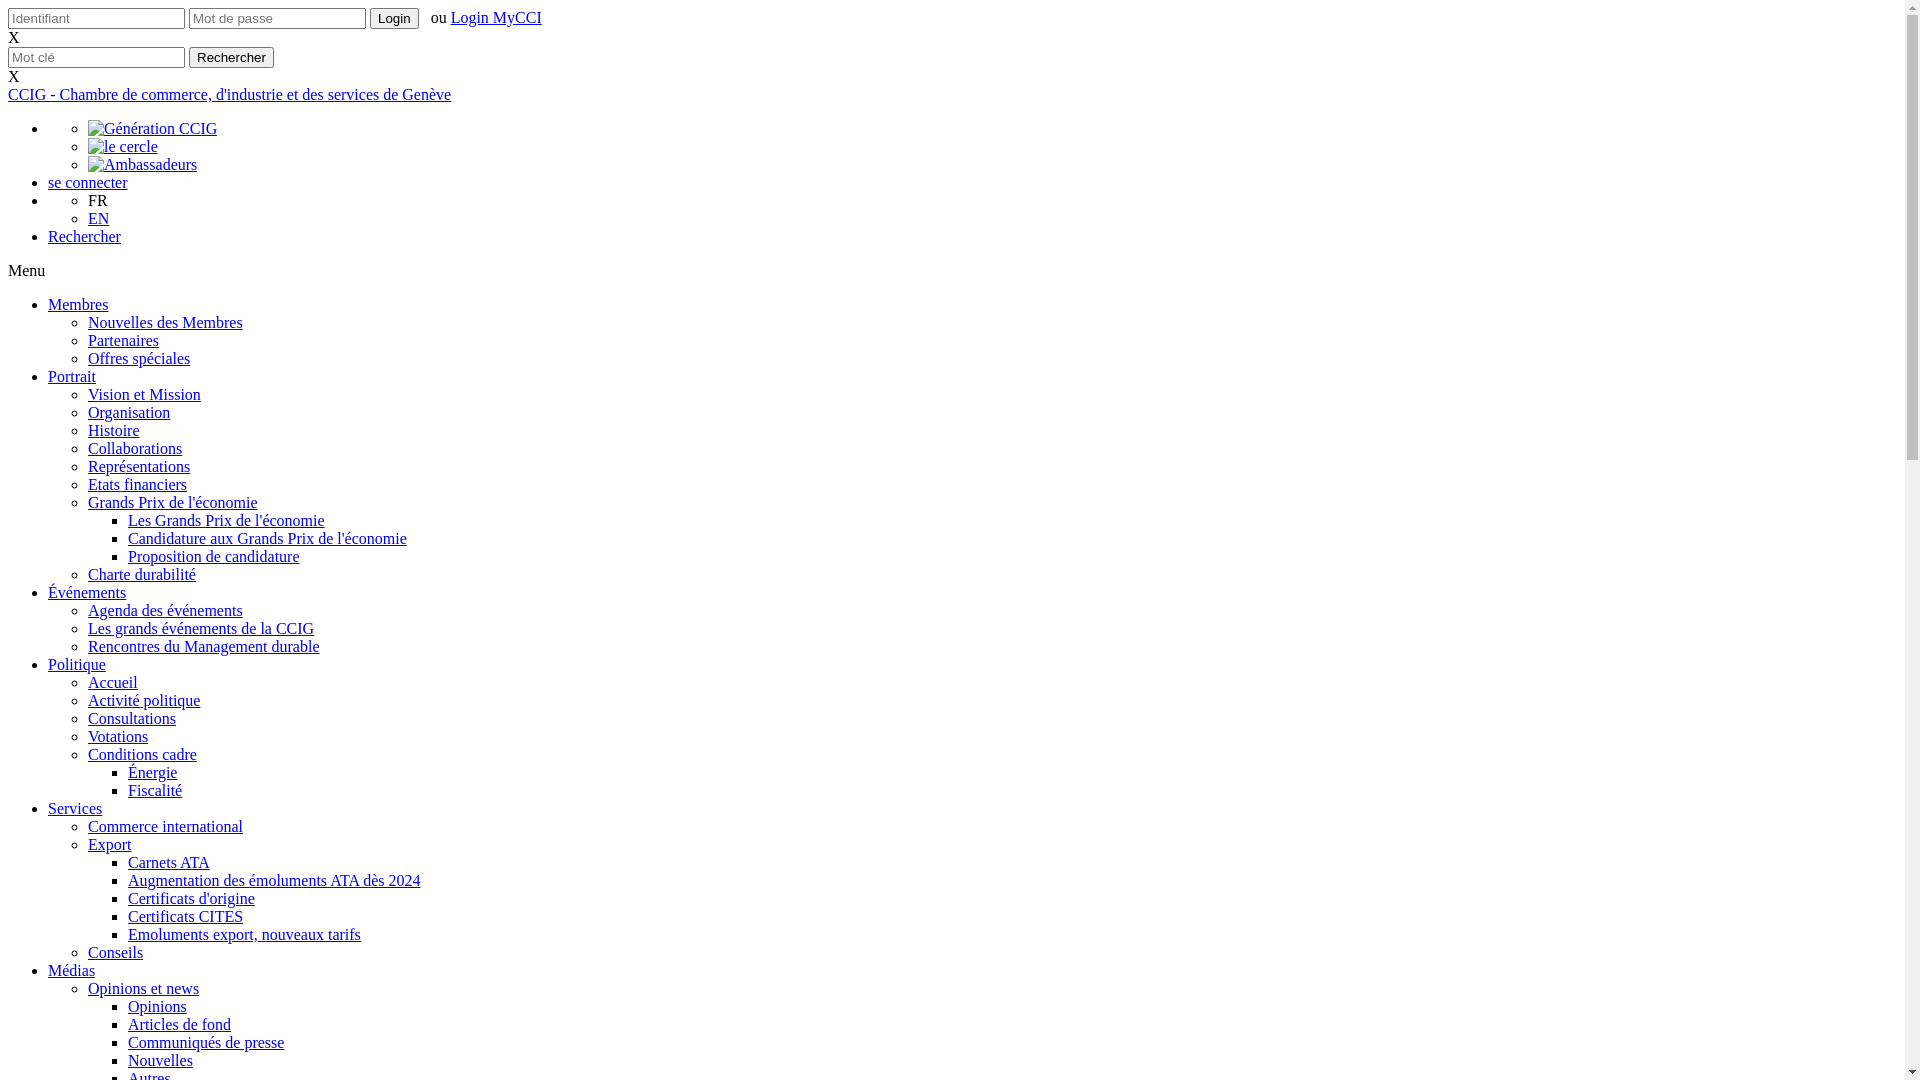 Image resolution: width=1920 pixels, height=1080 pixels. I want to click on Proposition de candidature, so click(214, 556).